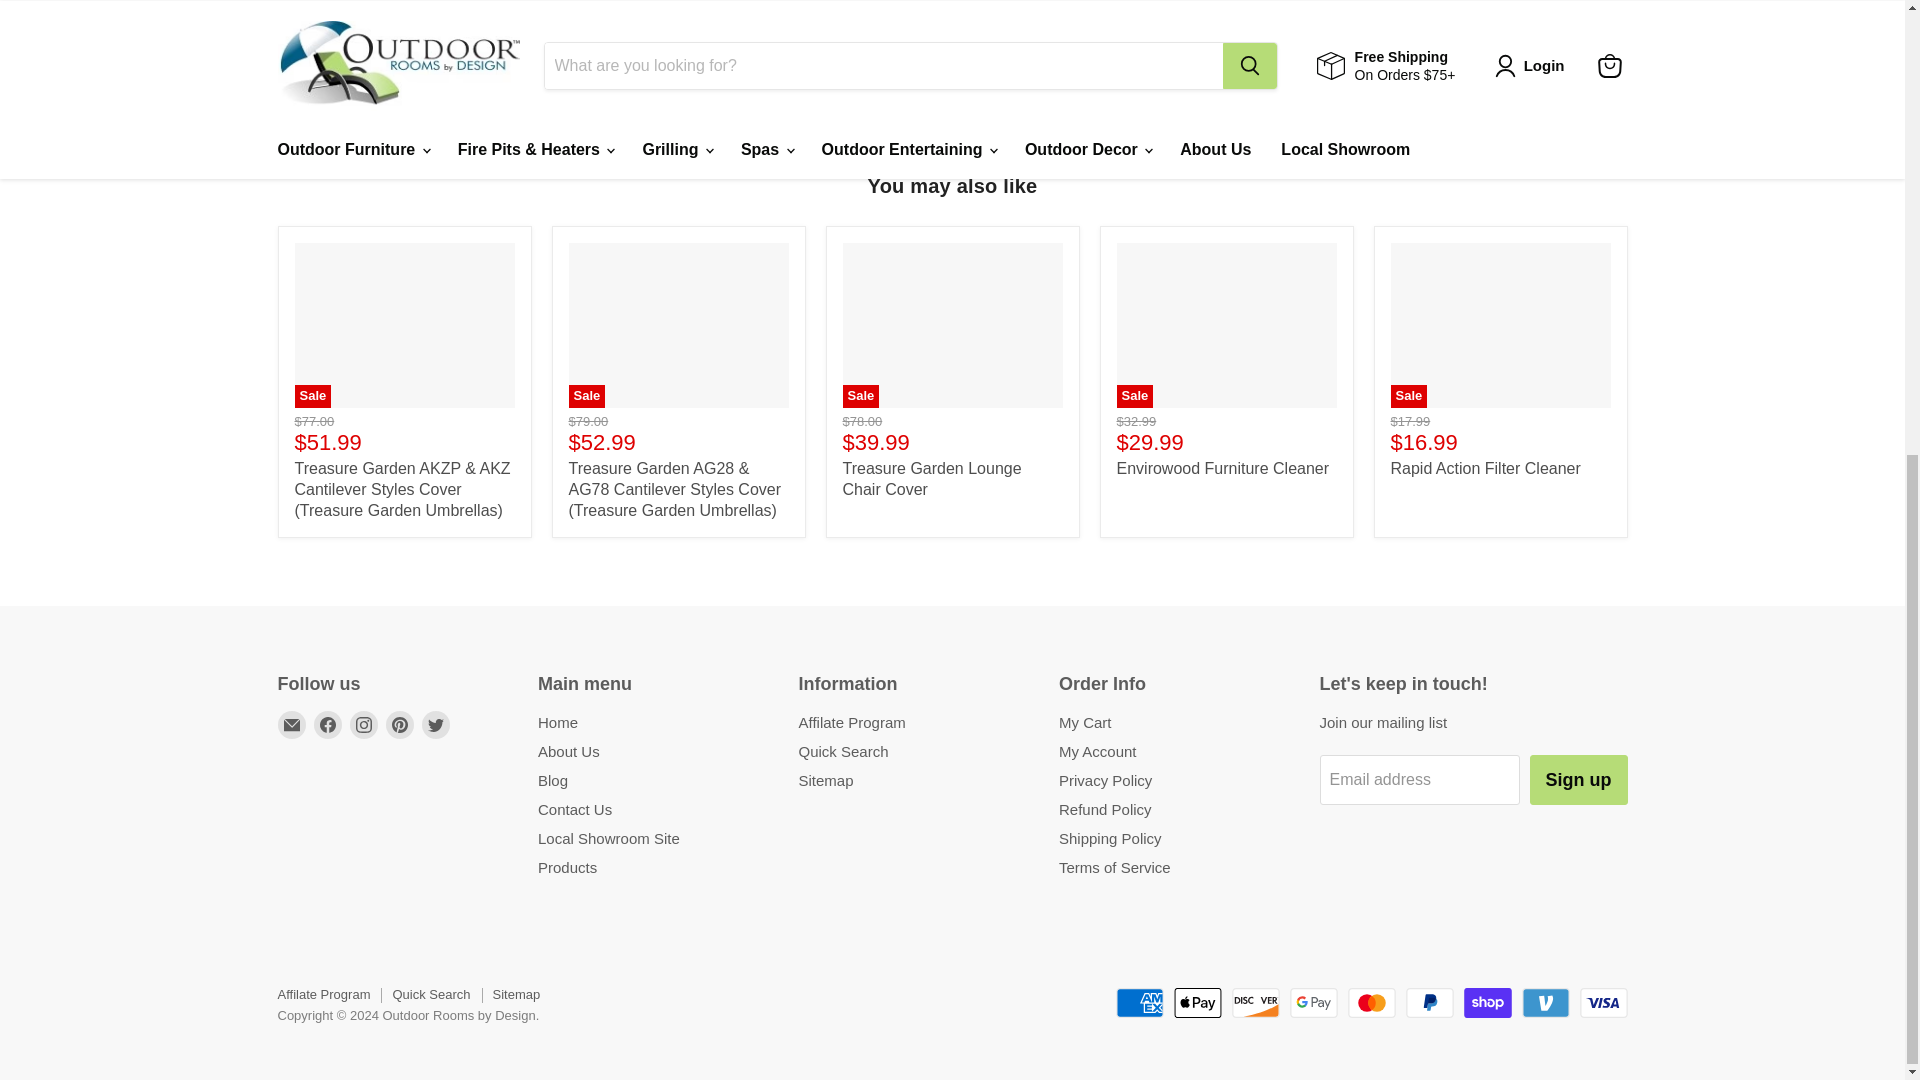 Image resolution: width=1920 pixels, height=1080 pixels. Describe the element at coordinates (328, 724) in the screenshot. I see `Facebook` at that location.